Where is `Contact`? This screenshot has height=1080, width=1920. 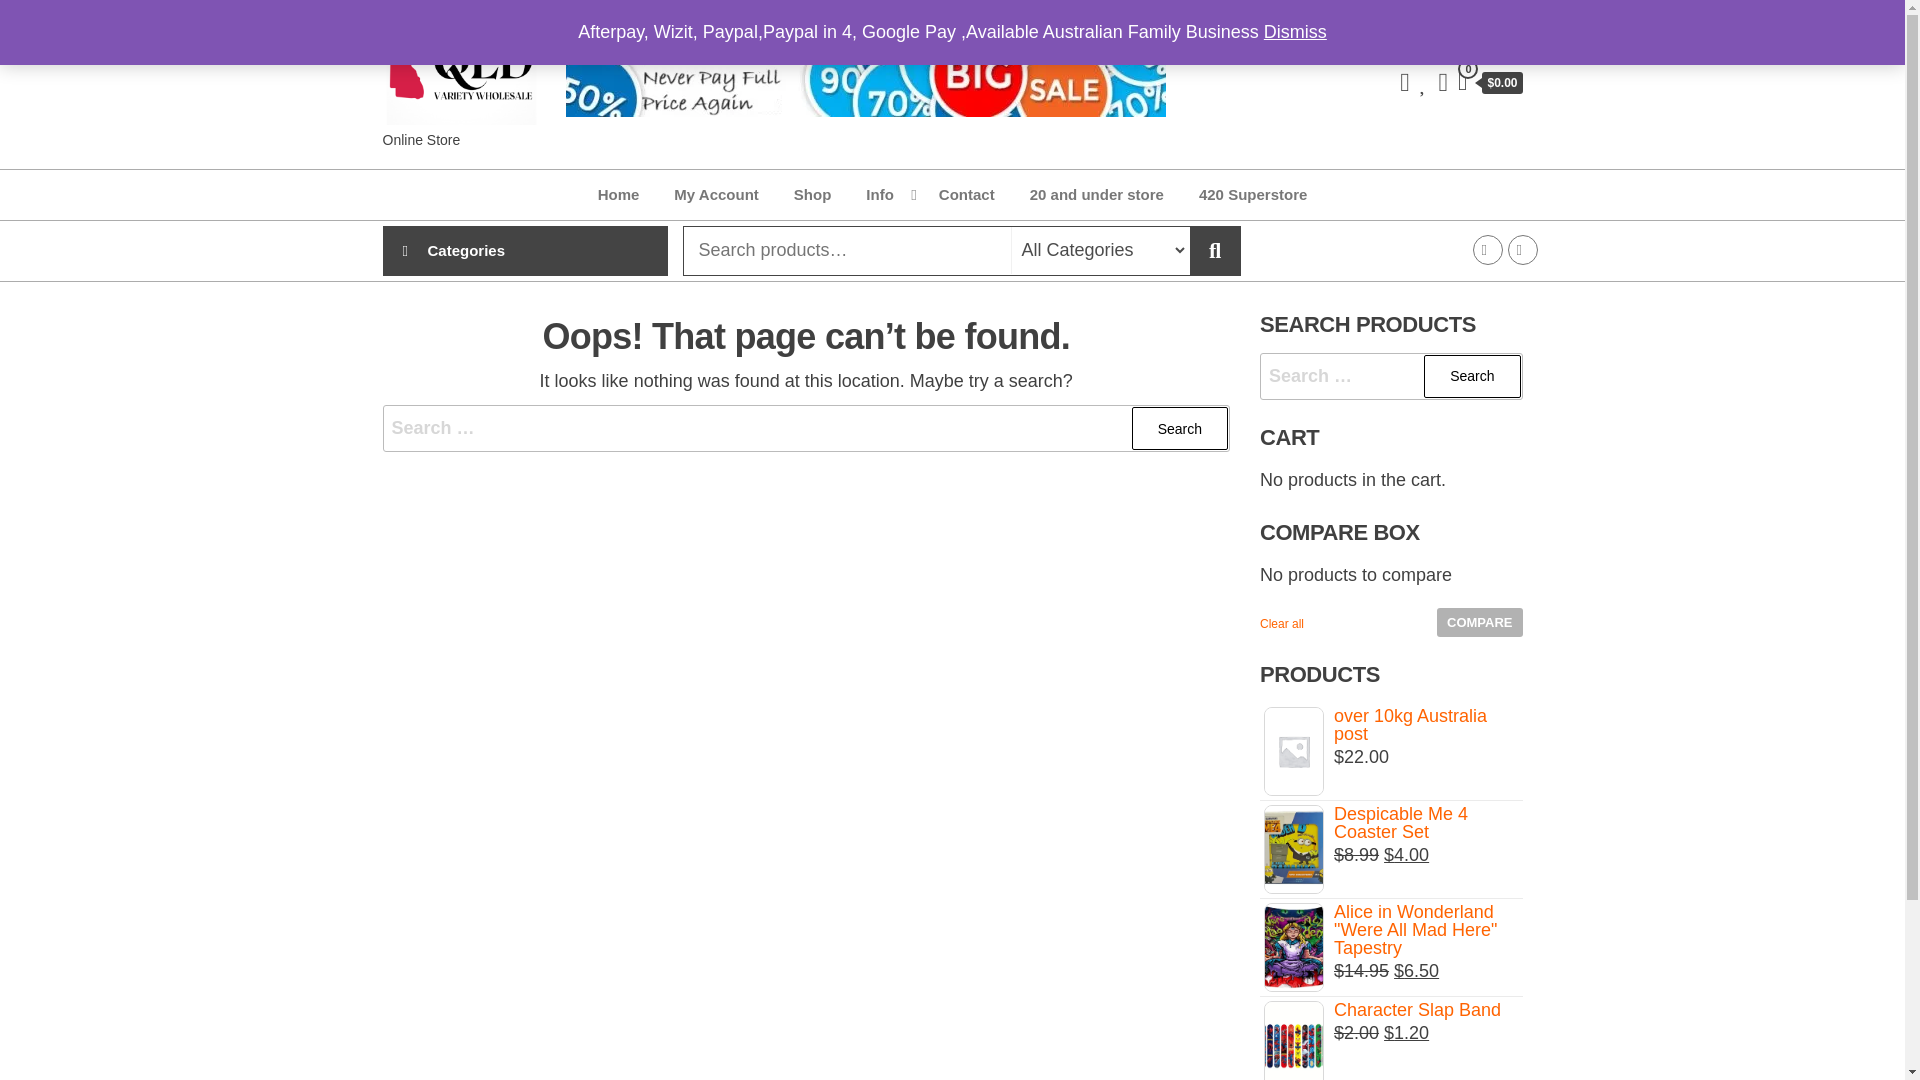 Contact is located at coordinates (966, 194).